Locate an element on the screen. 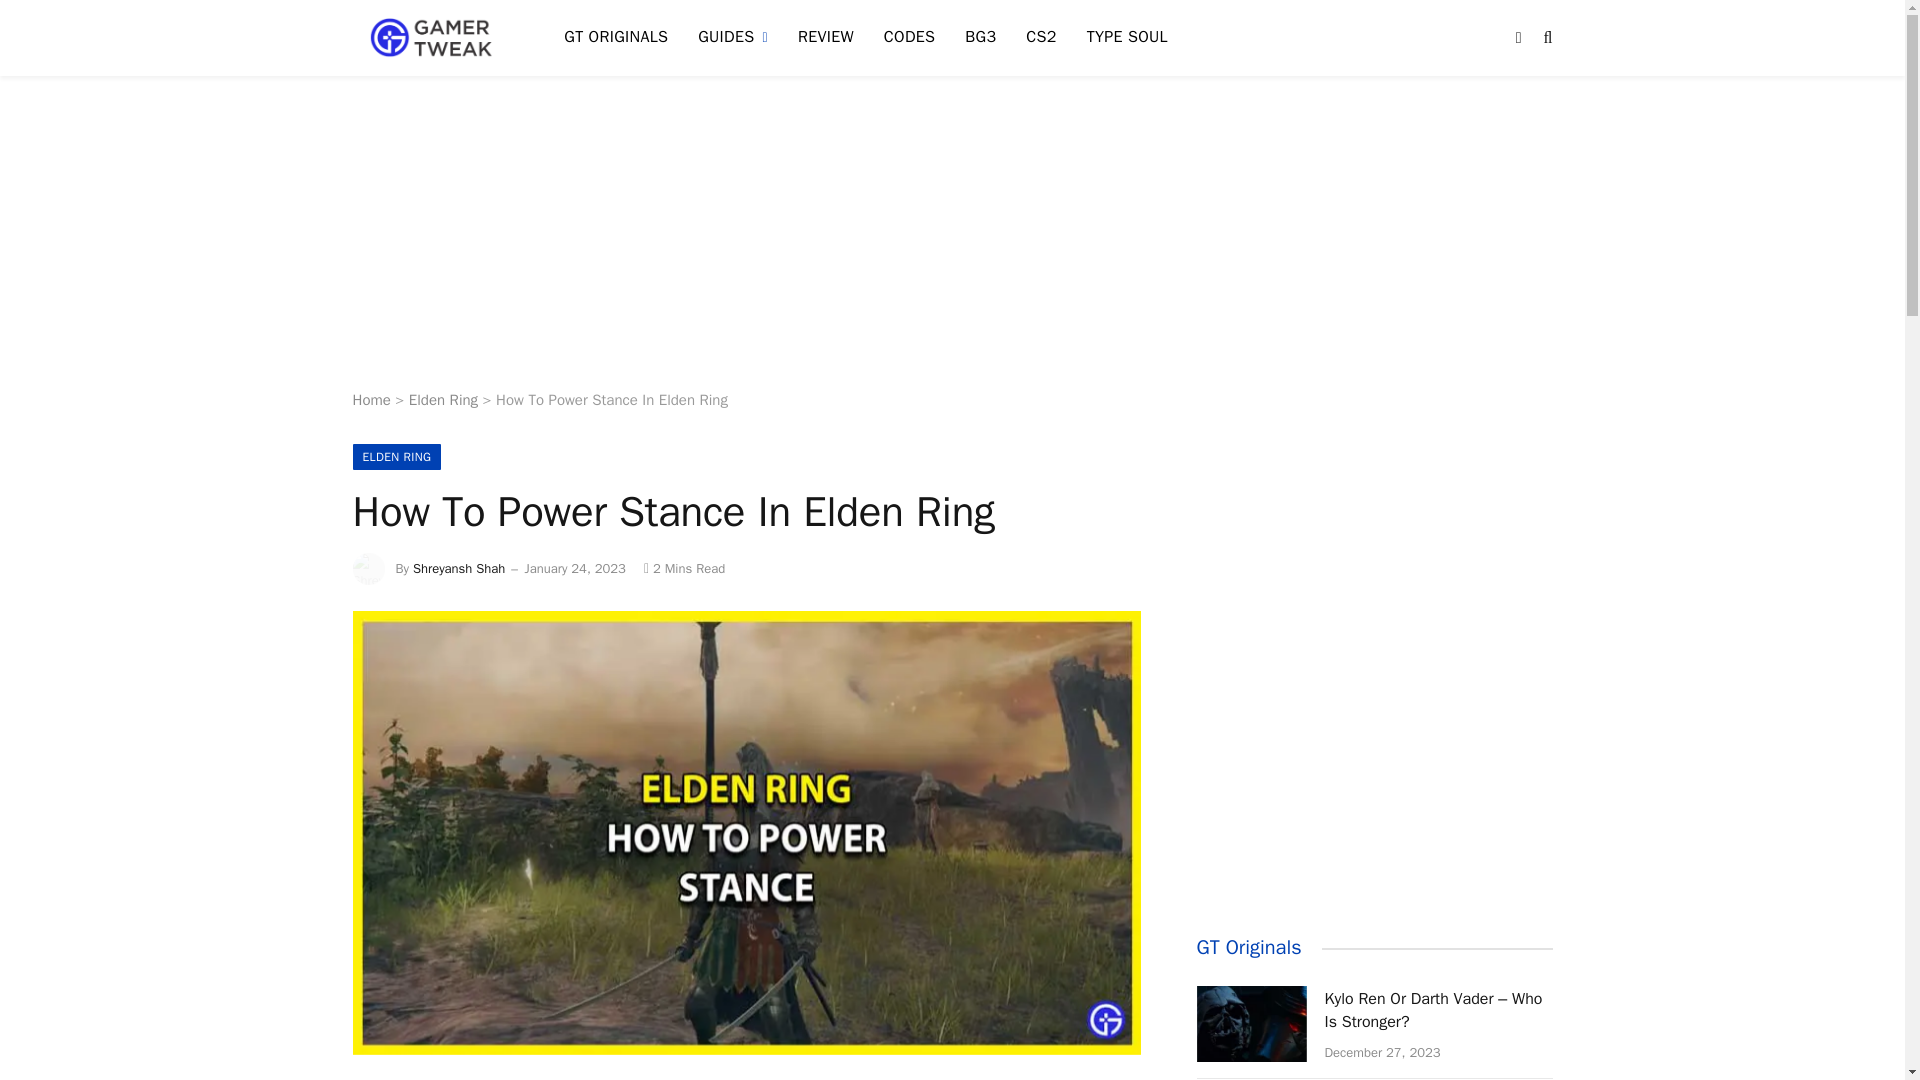 The image size is (1920, 1080). Switch to Dark Design - easier on eyes. is located at coordinates (1518, 38).